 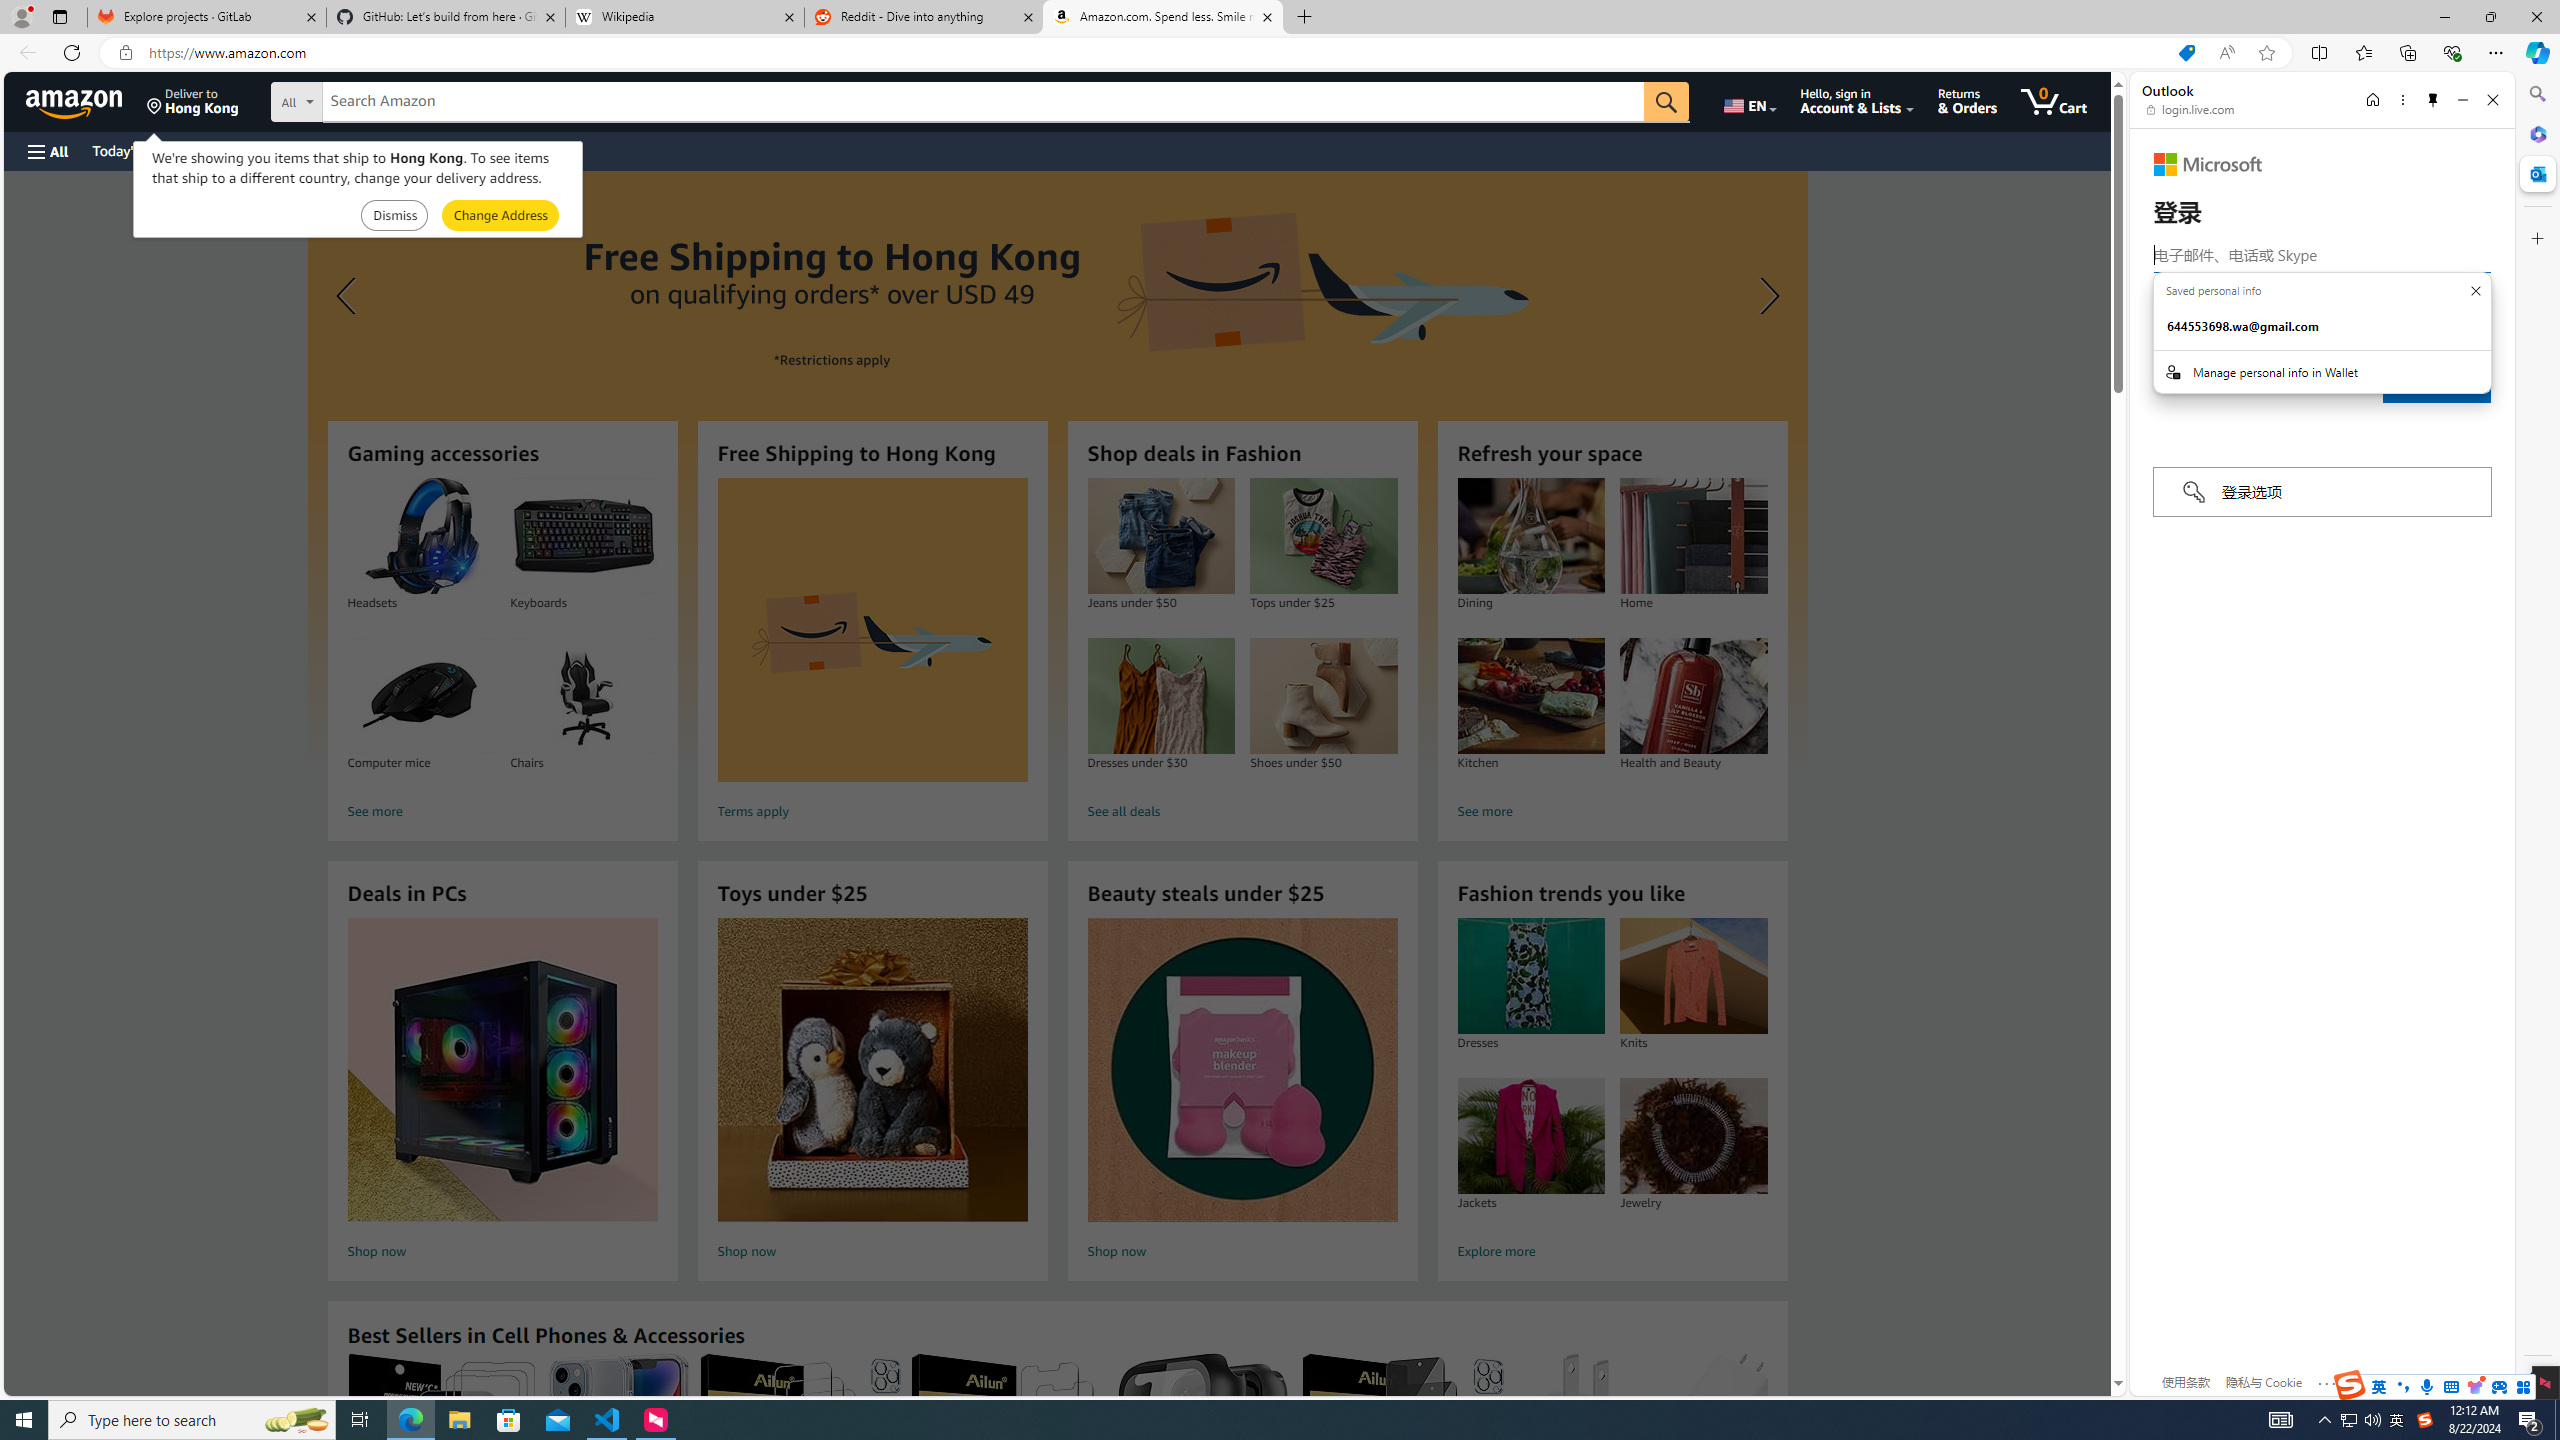 I want to click on Knits, so click(x=1694, y=976).